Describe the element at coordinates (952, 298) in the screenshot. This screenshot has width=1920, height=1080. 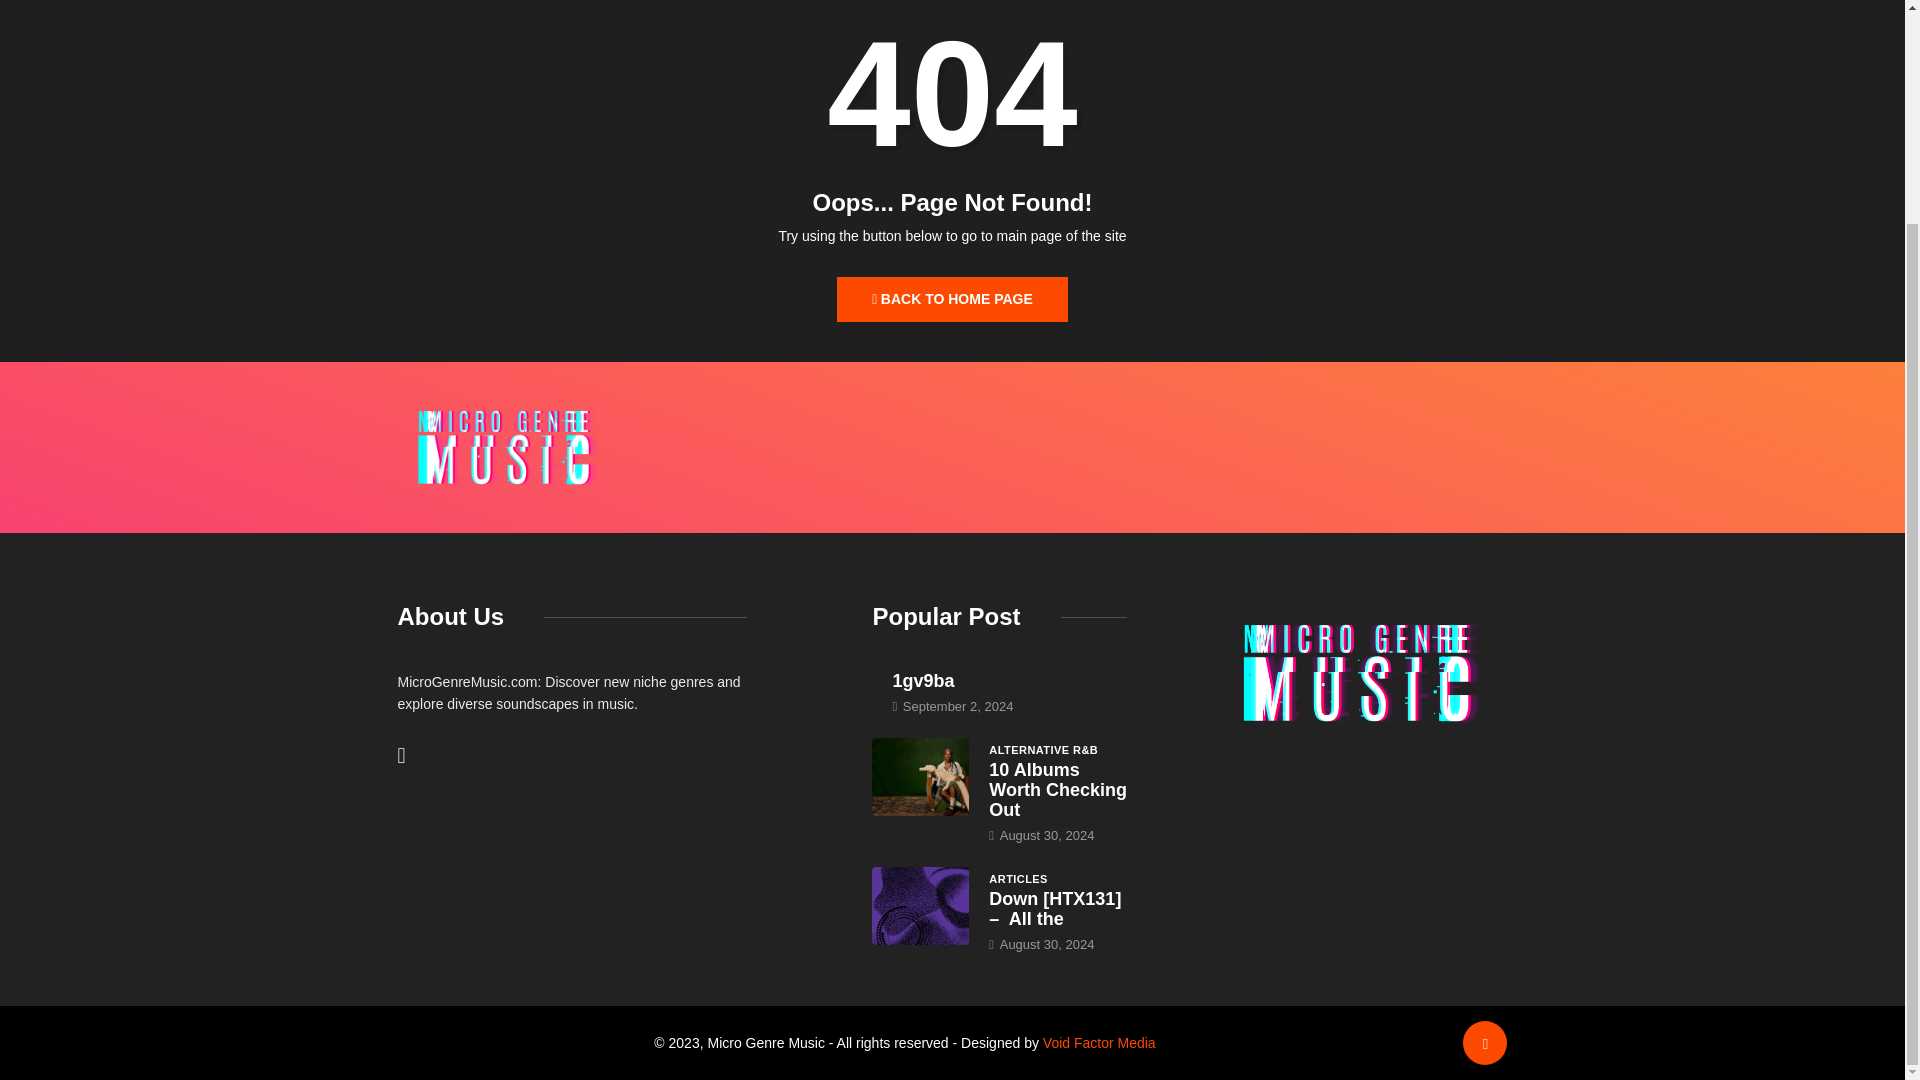
I see `BACK TO HOME PAGE` at that location.